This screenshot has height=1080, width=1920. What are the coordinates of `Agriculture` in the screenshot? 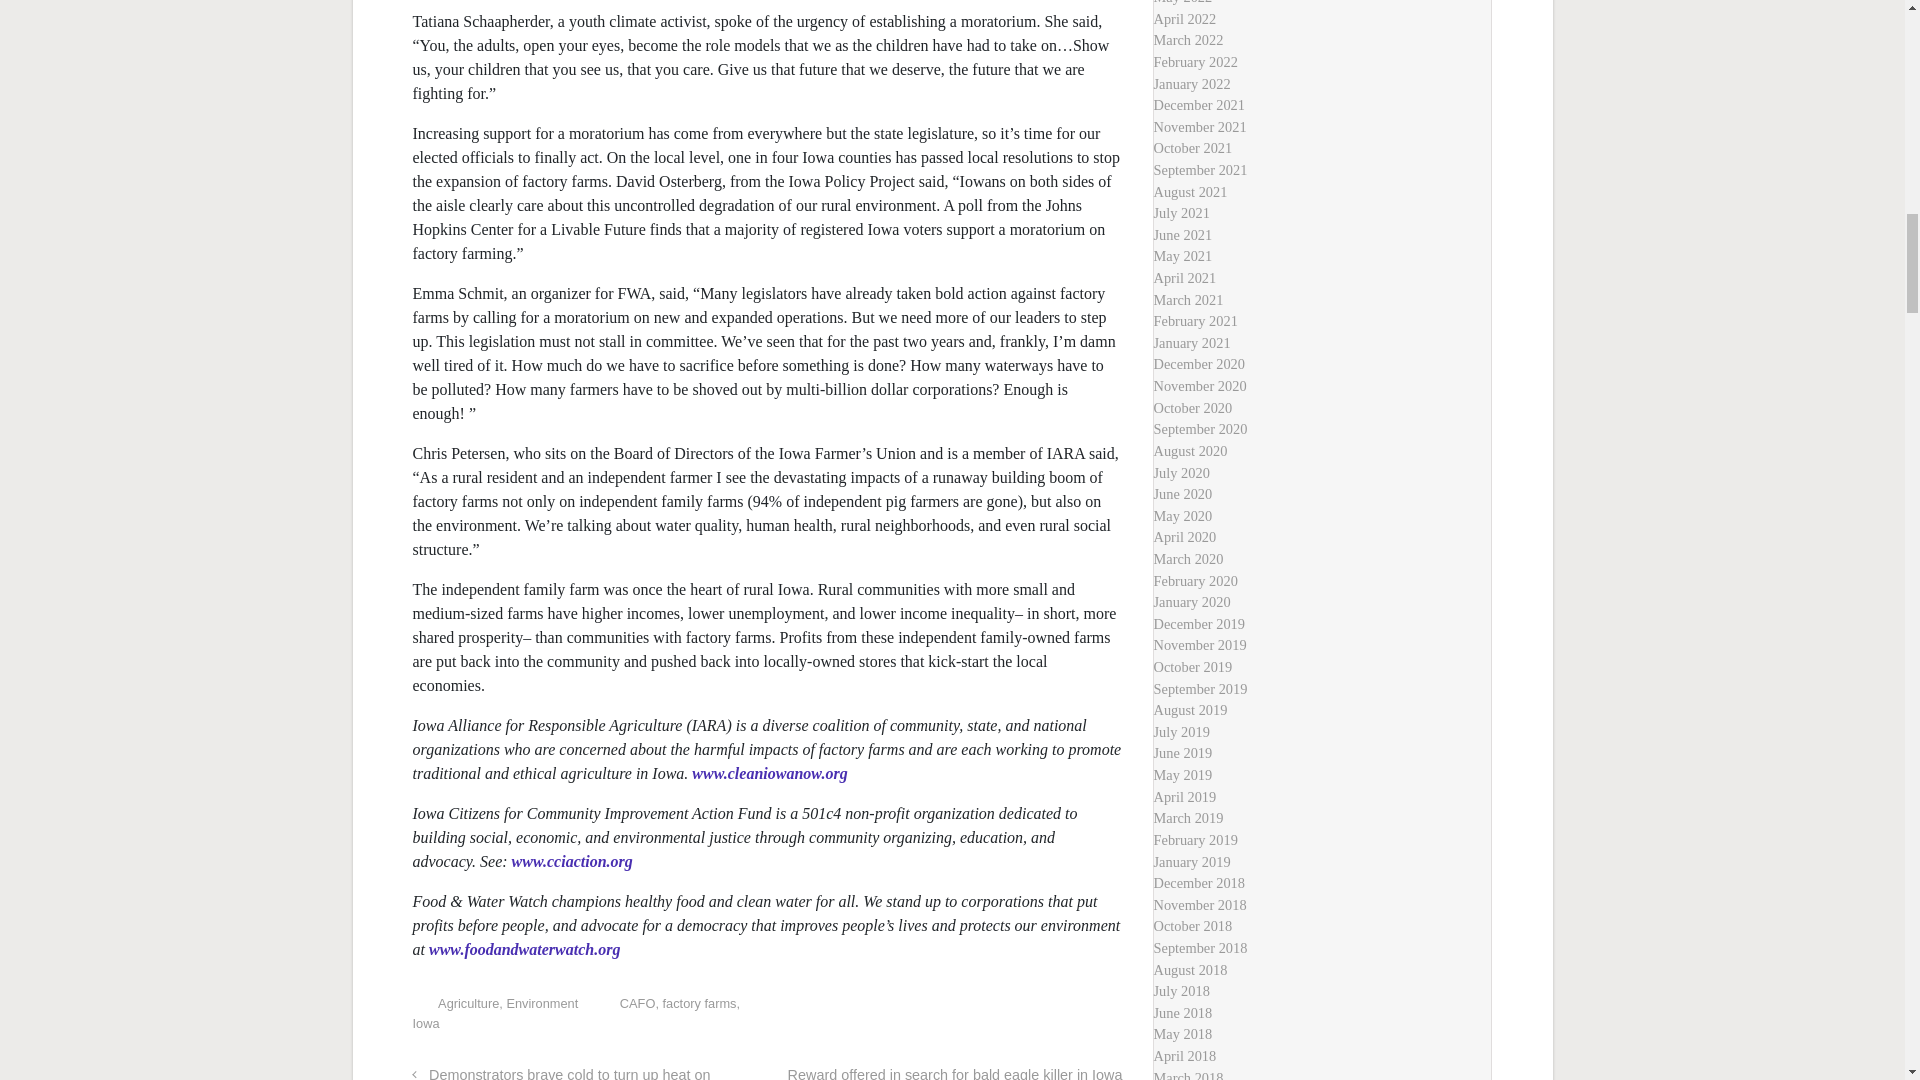 It's located at (468, 1002).